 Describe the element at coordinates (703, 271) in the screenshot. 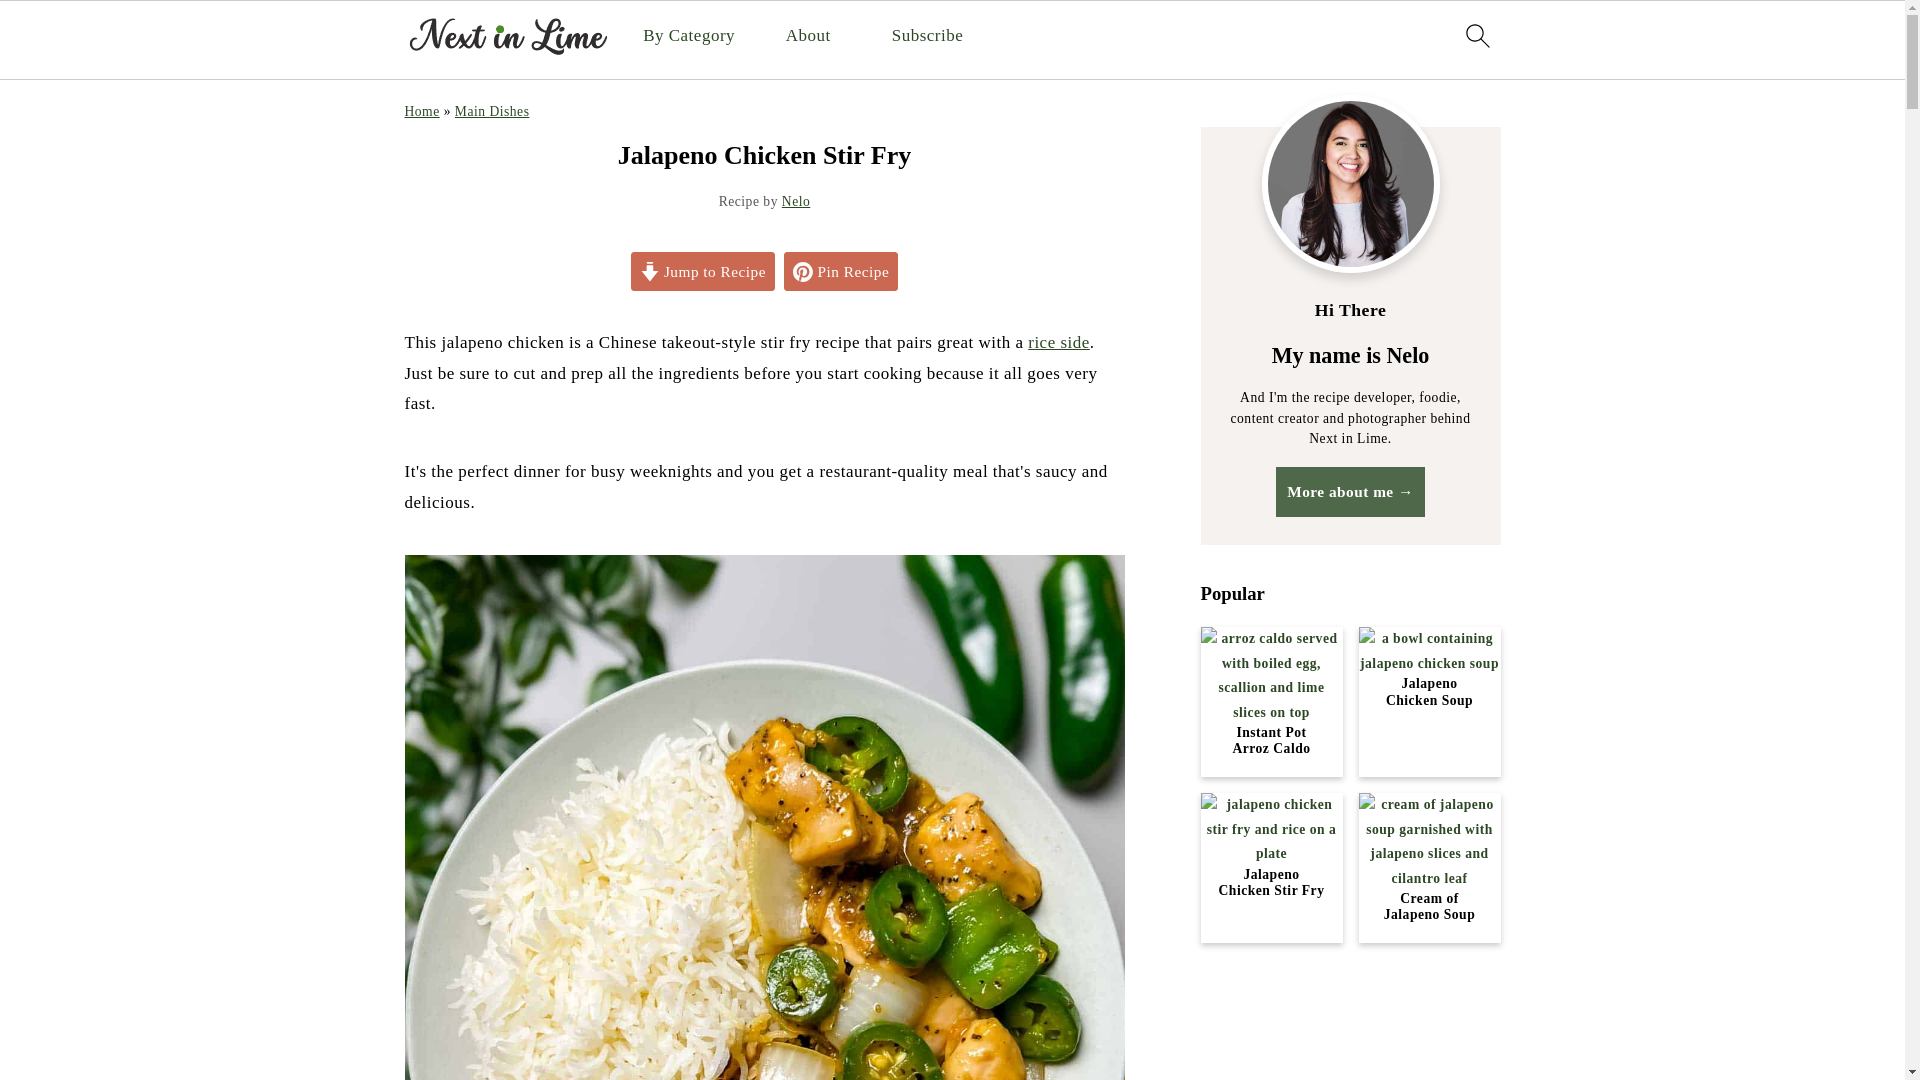

I see `Jump to Recipe` at that location.